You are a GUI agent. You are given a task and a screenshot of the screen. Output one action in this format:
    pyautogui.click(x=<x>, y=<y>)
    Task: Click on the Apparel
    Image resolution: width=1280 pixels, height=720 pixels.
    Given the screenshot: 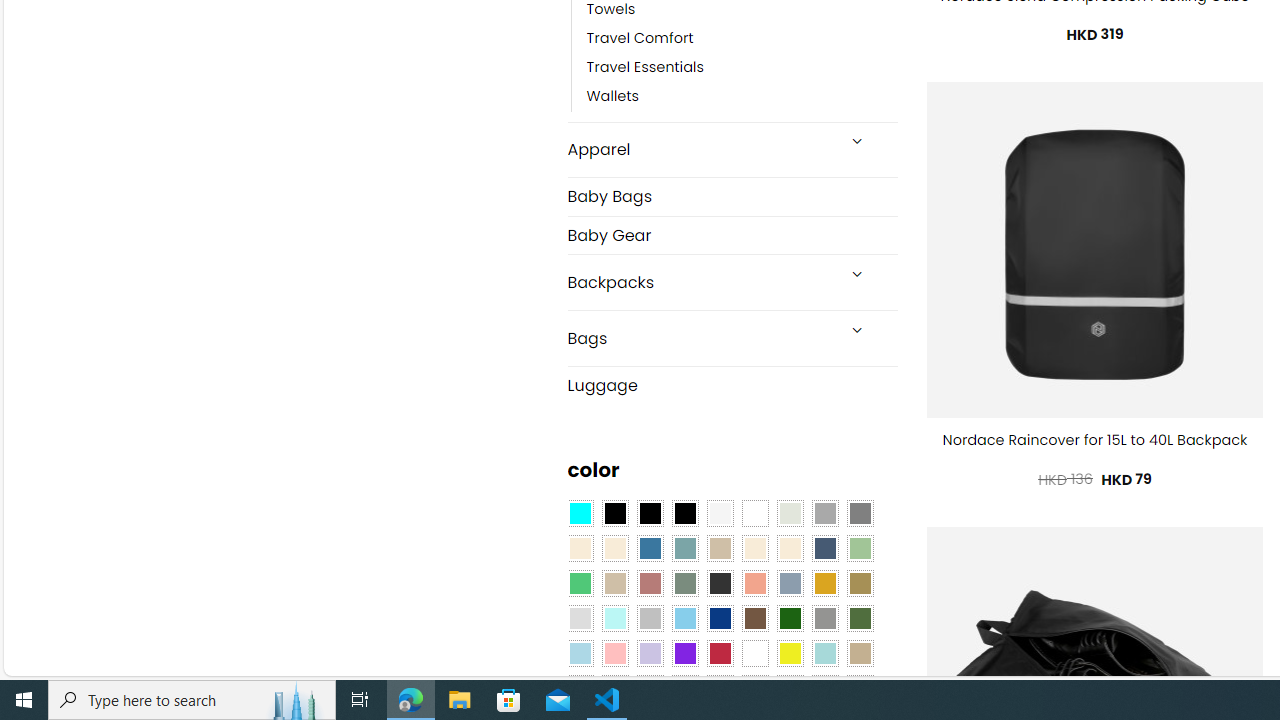 What is the action you would take?
    pyautogui.click(x=700, y=150)
    